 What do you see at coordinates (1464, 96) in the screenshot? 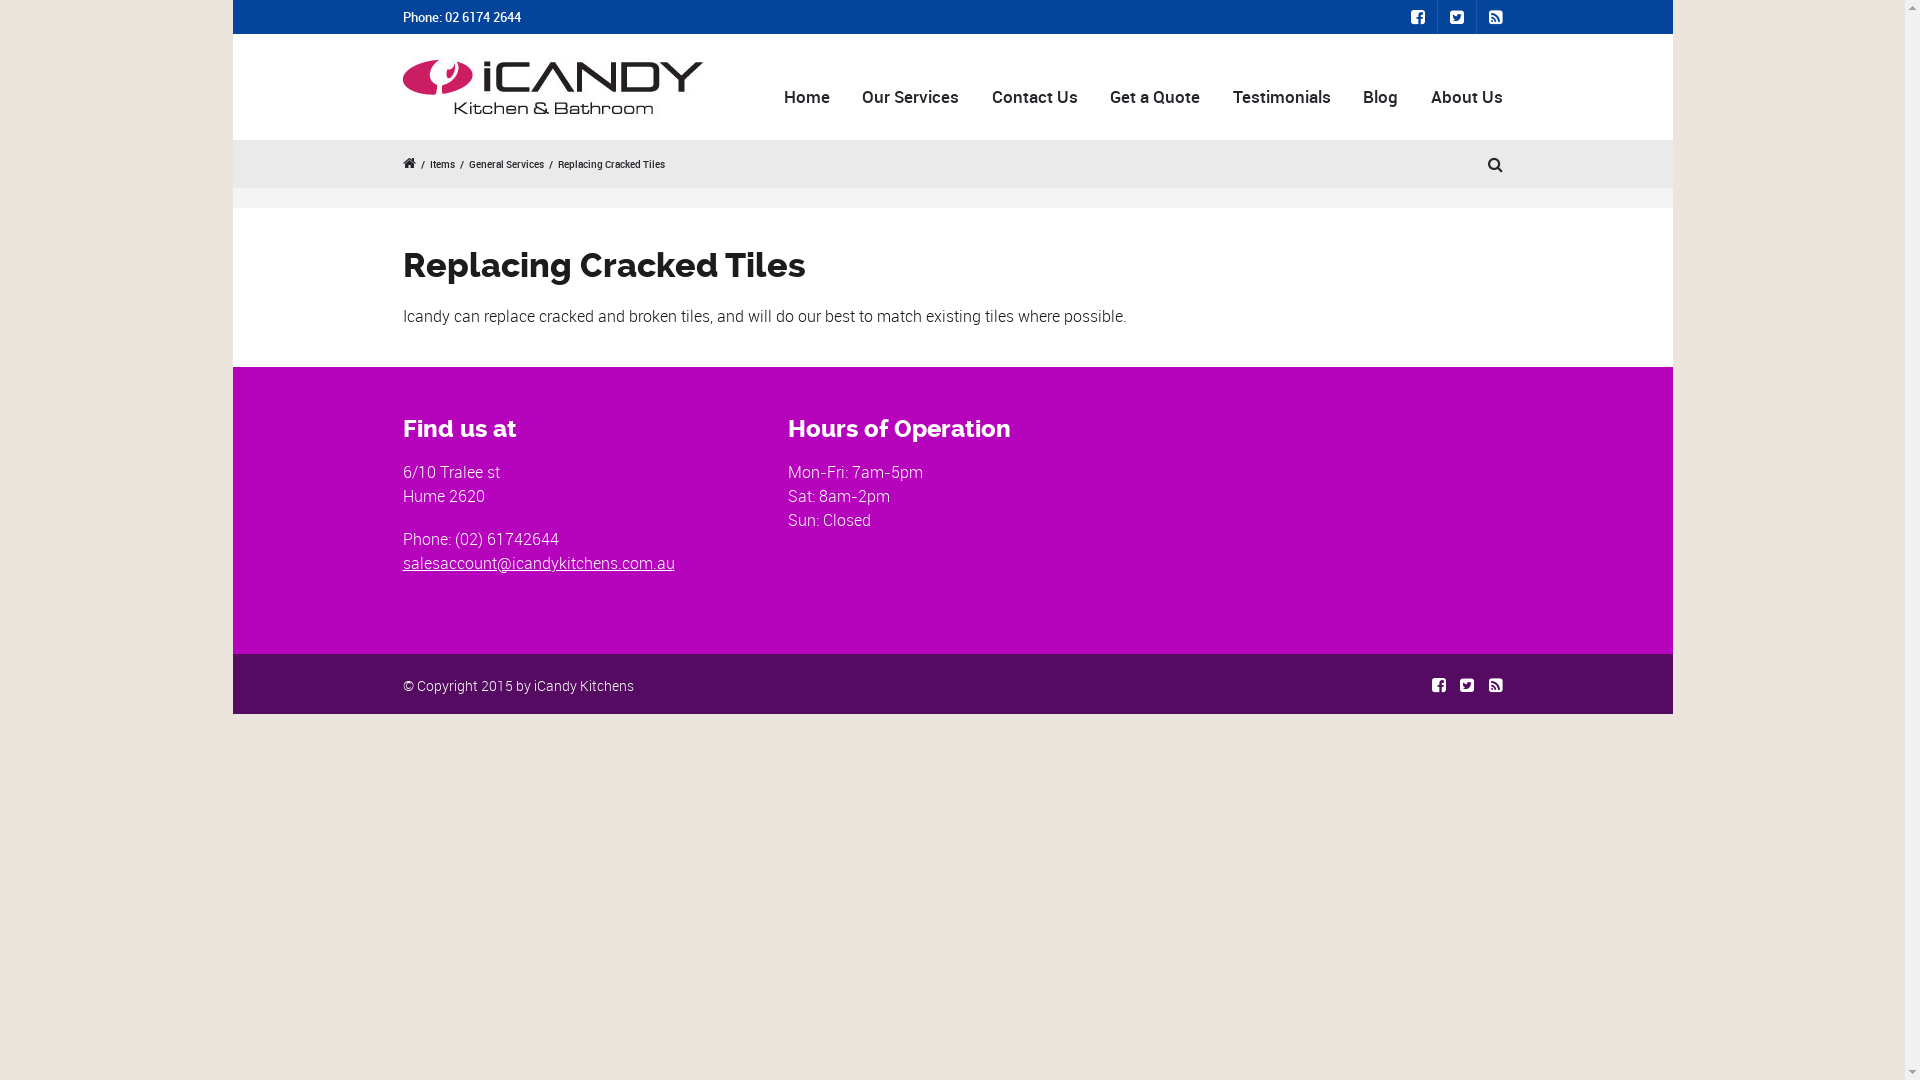
I see `About Us` at bounding box center [1464, 96].